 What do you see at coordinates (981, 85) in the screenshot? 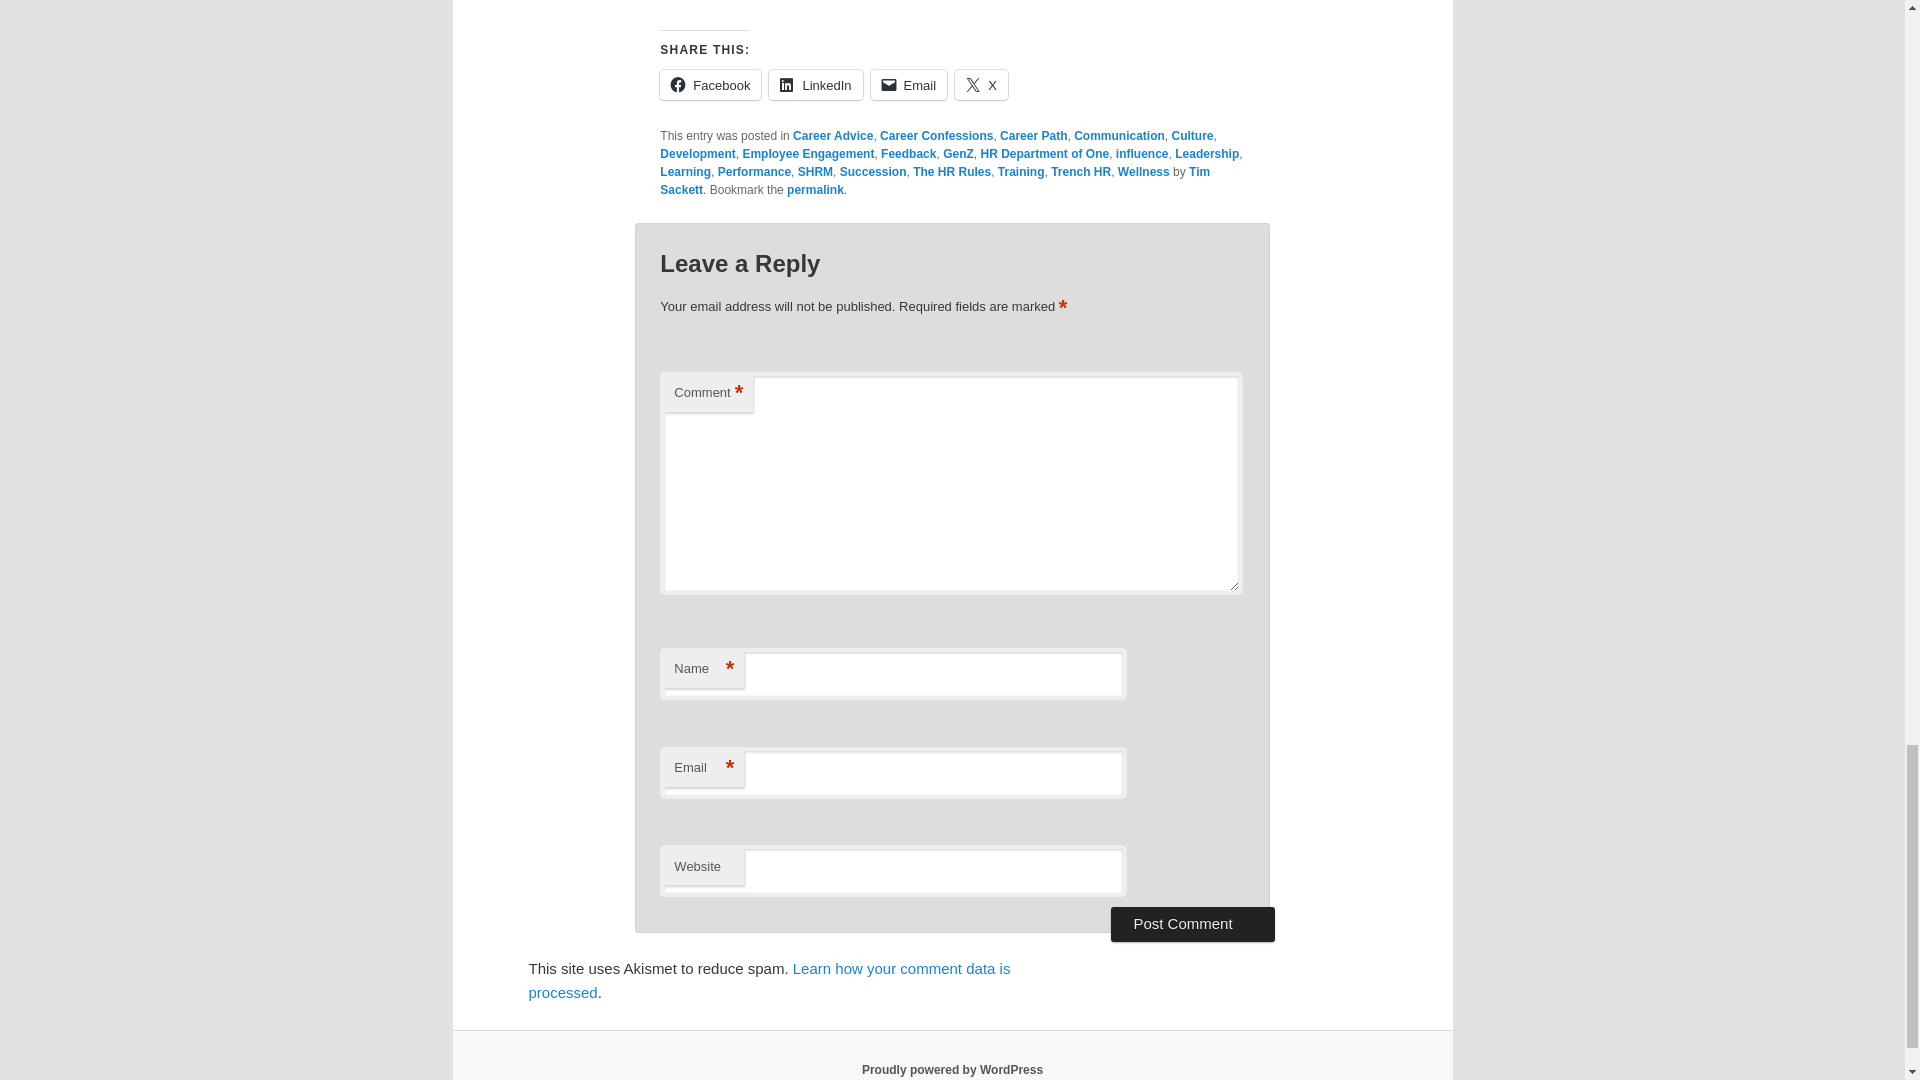
I see `X` at bounding box center [981, 85].